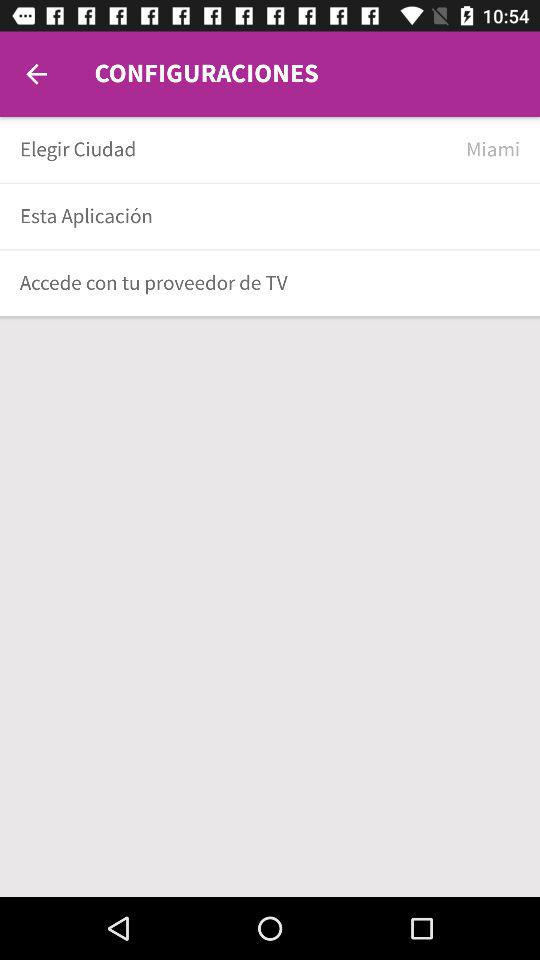 Image resolution: width=540 pixels, height=960 pixels. Describe the element at coordinates (36, 74) in the screenshot. I see `go back` at that location.